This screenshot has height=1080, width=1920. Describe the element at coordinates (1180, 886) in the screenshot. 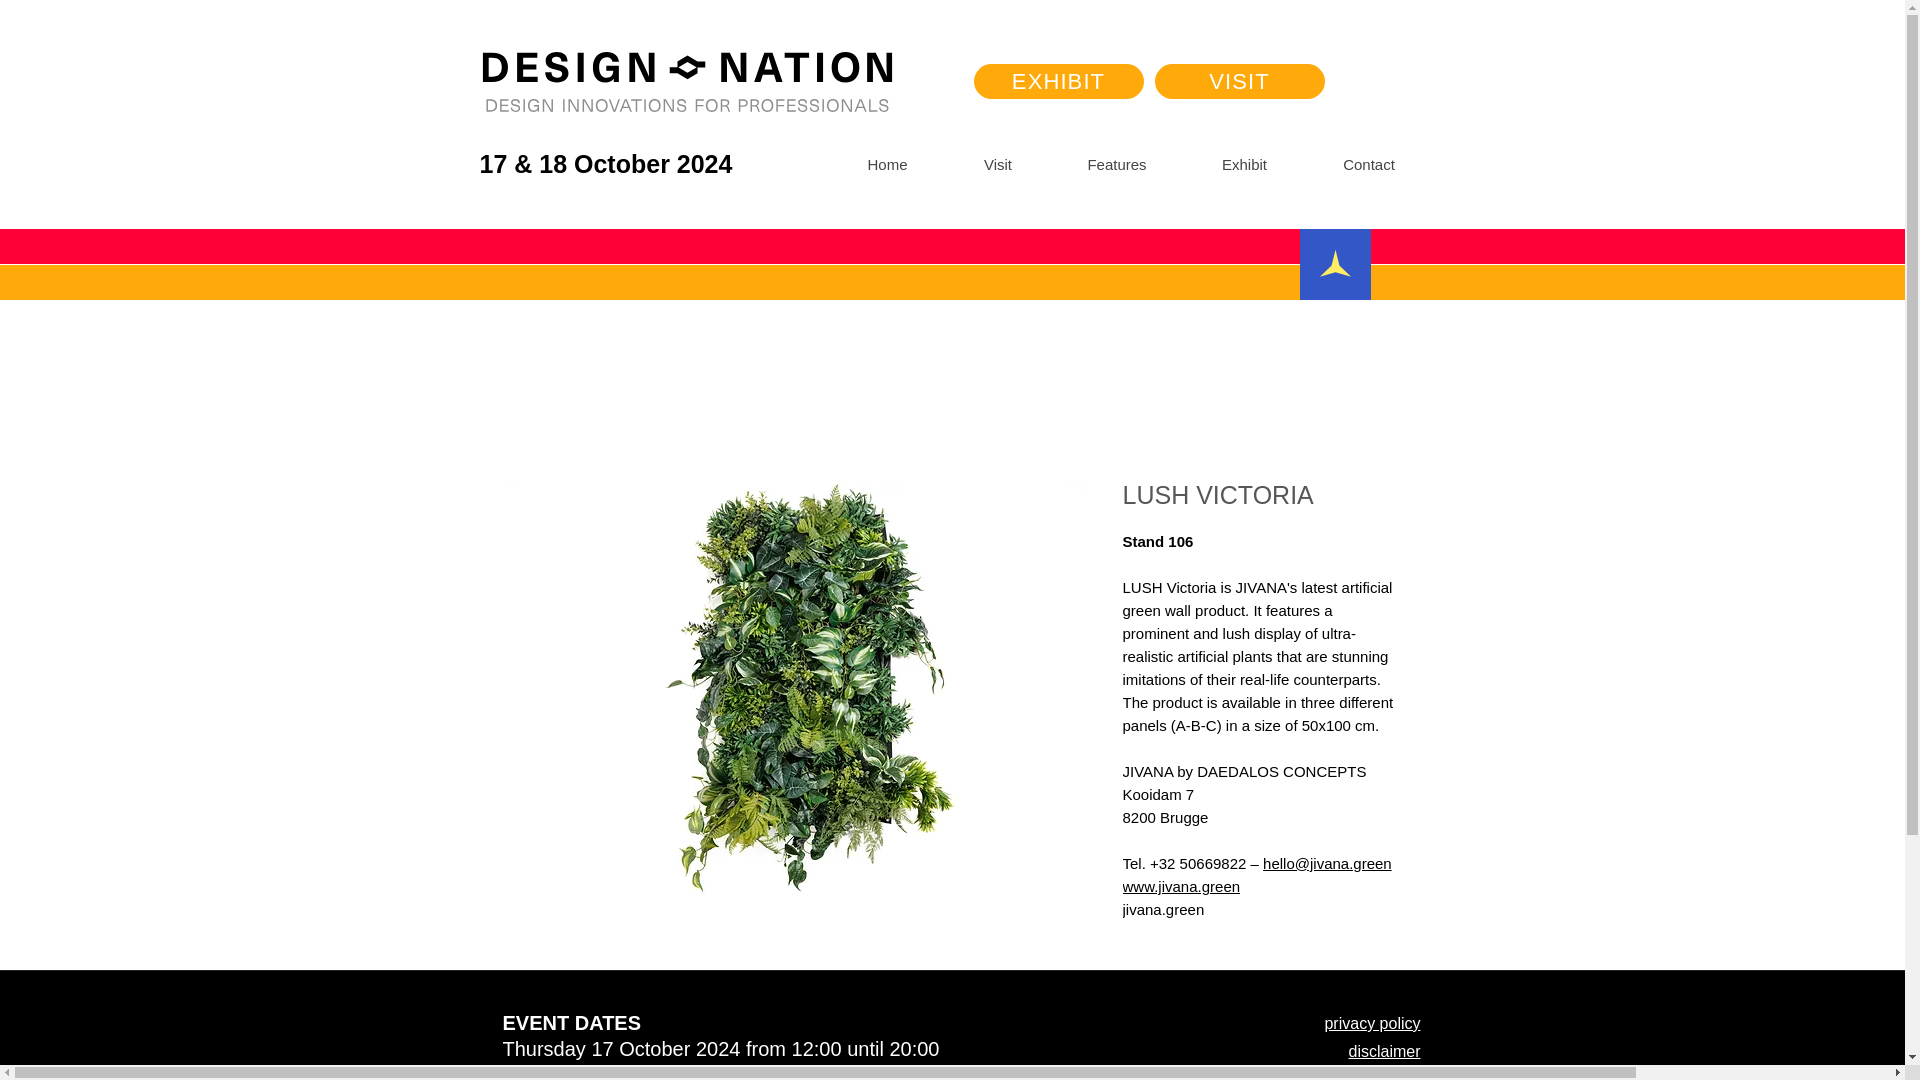

I see `www.jivana.green` at that location.